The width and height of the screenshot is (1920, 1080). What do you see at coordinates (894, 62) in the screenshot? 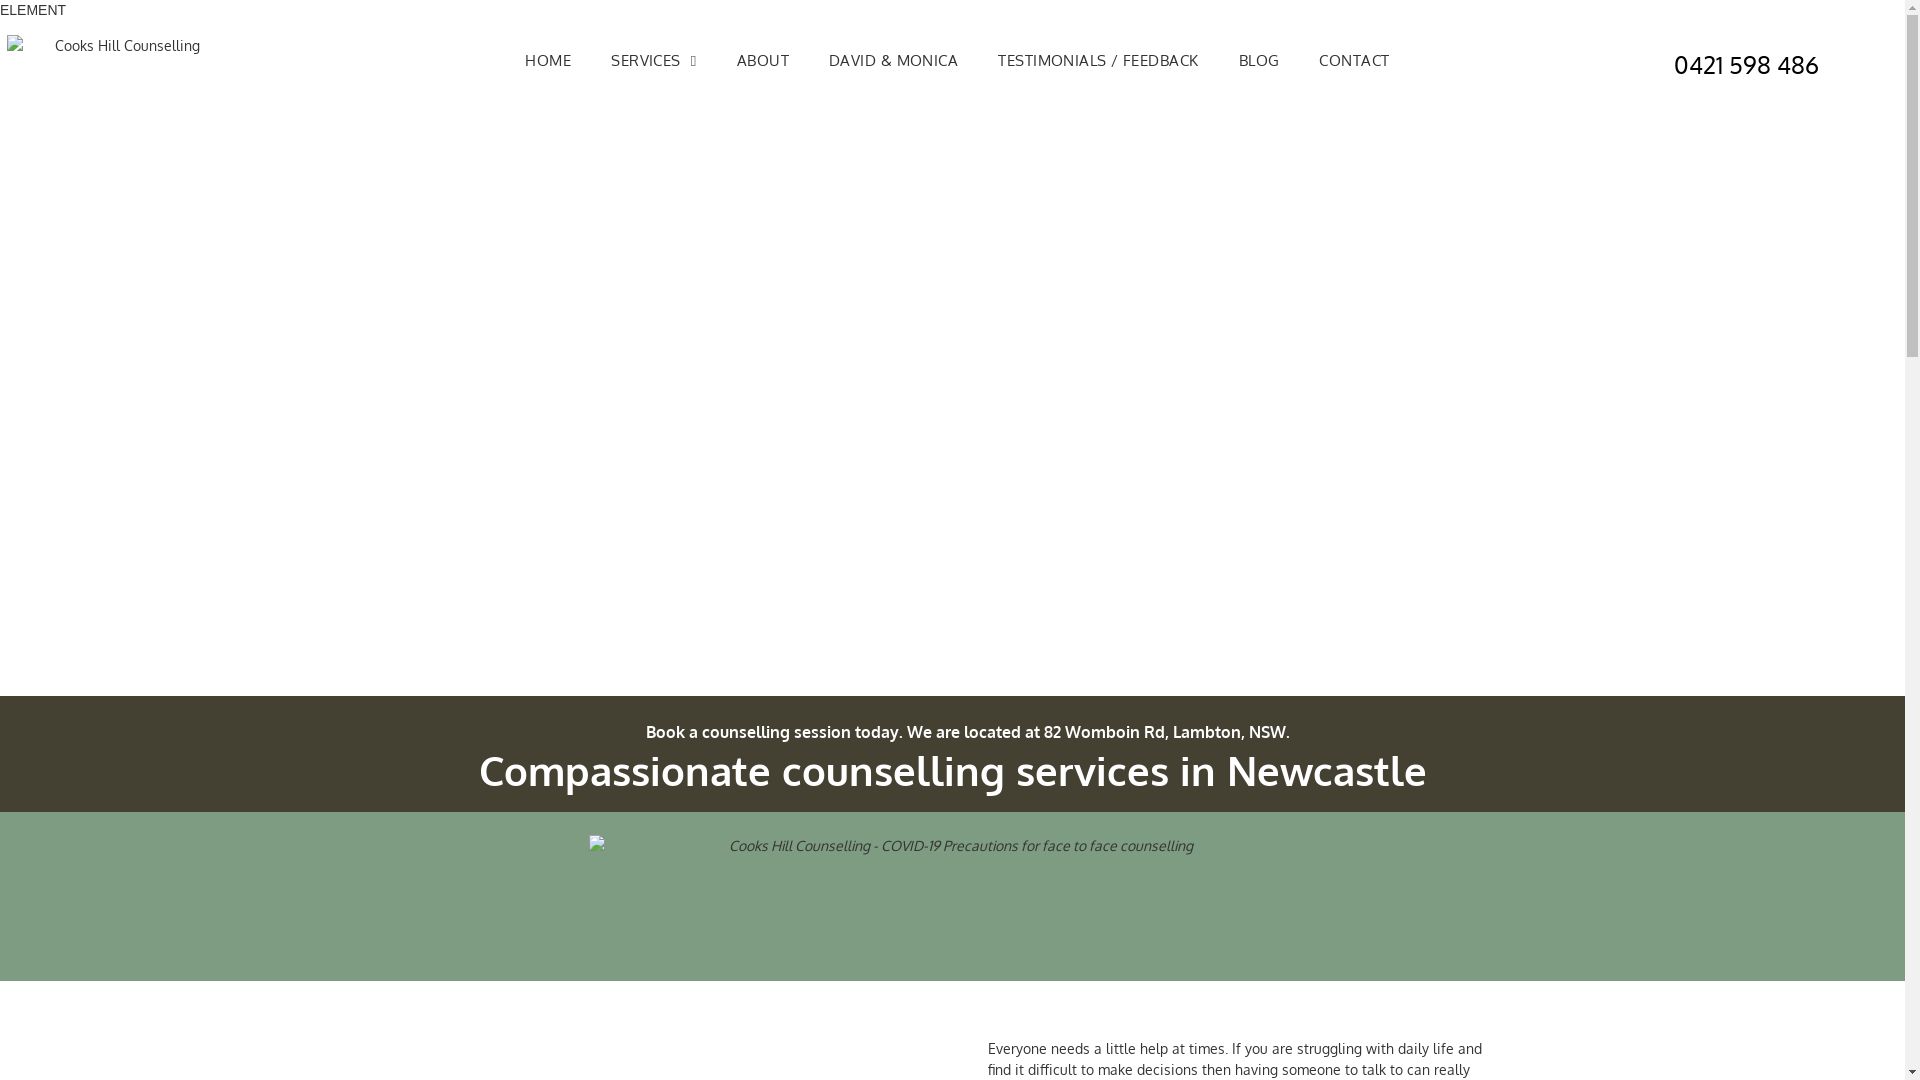
I see `DAVID & MONICA` at bounding box center [894, 62].